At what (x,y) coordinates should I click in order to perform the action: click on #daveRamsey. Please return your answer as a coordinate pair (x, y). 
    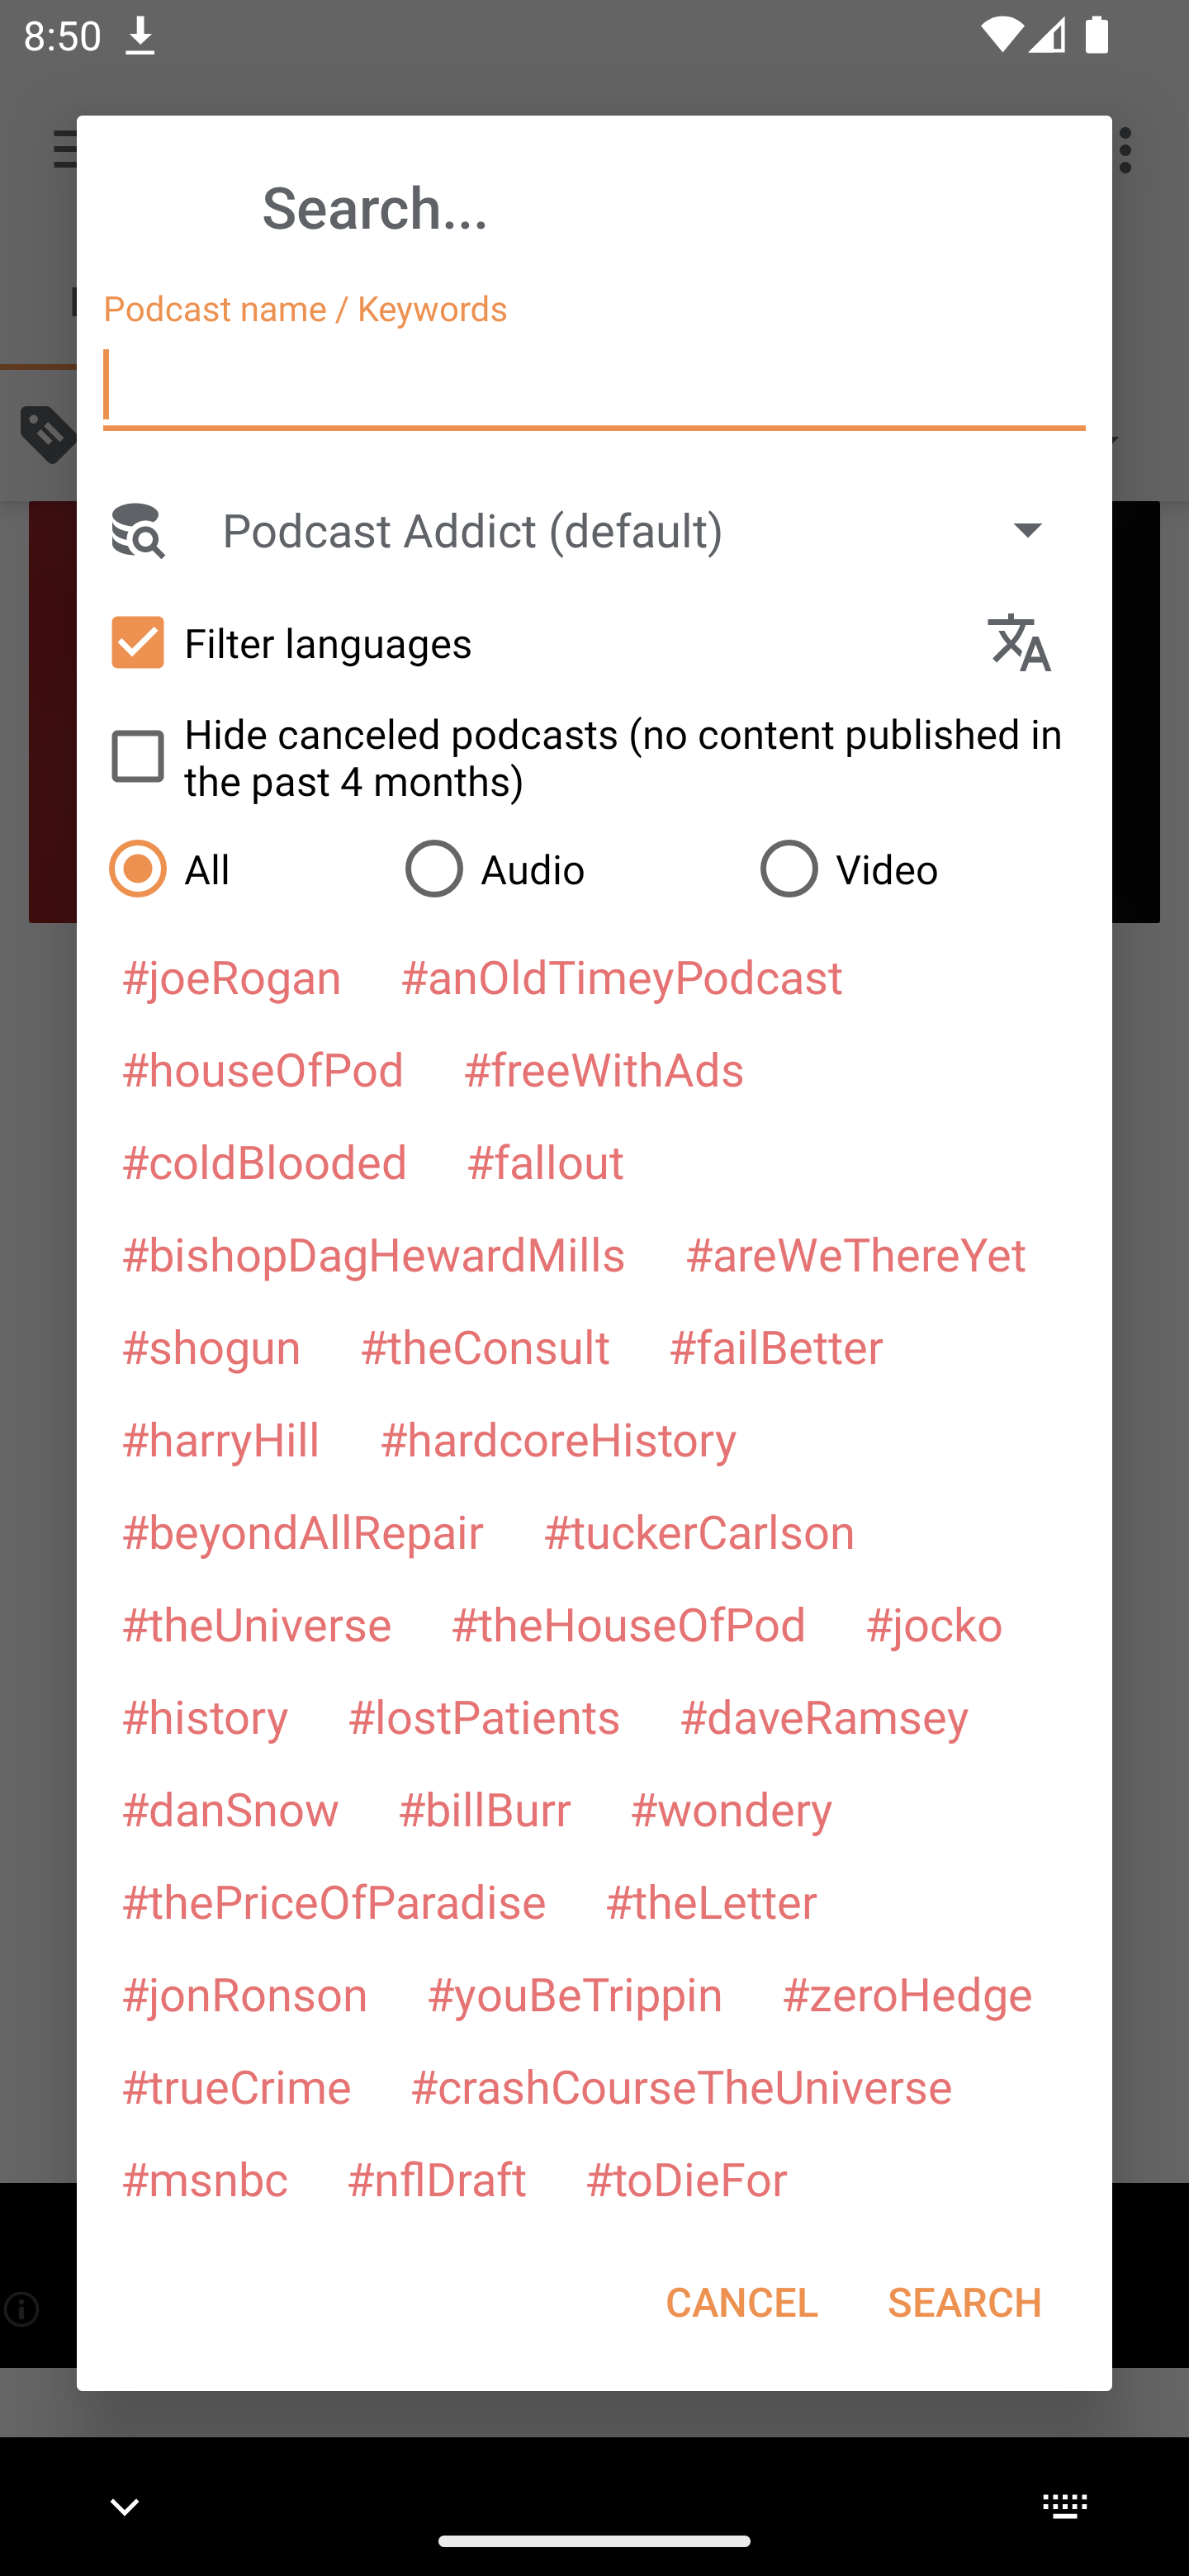
    Looking at the image, I should click on (824, 1716).